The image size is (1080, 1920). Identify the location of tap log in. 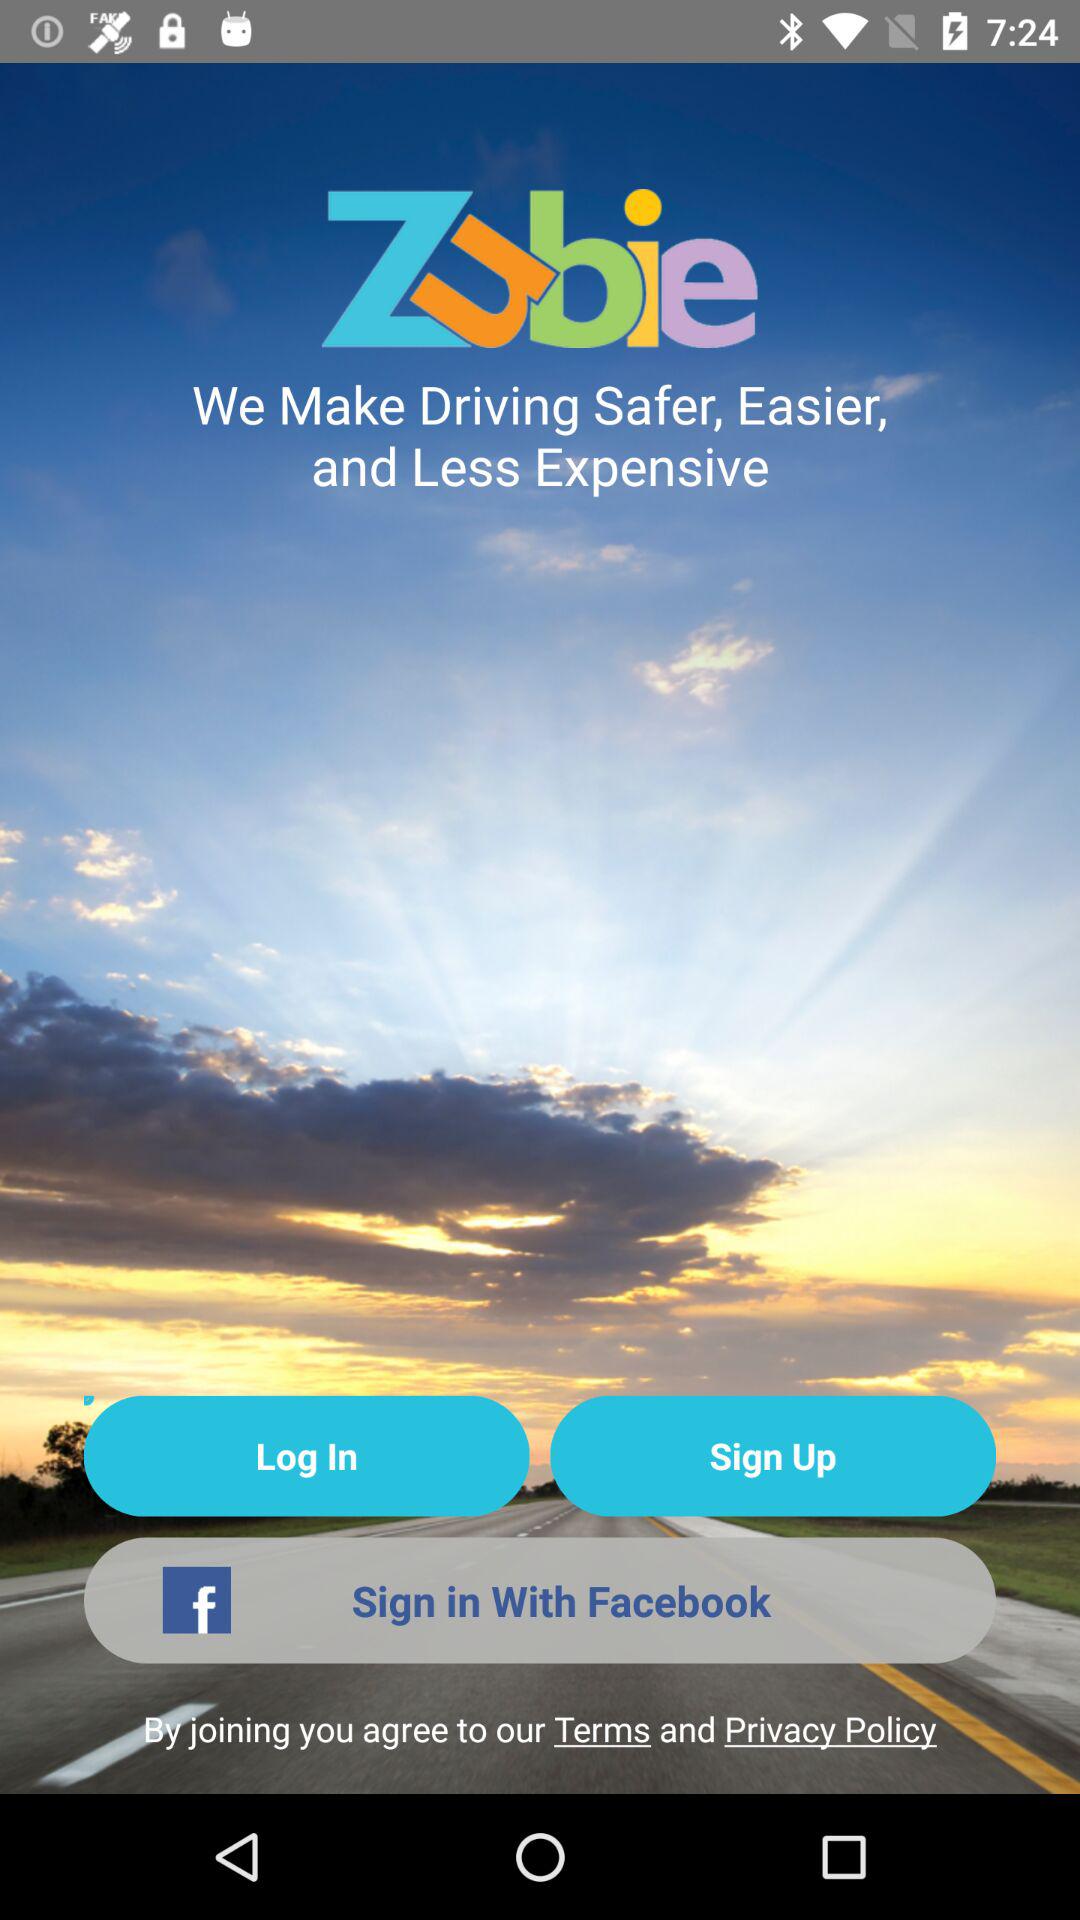
(306, 1456).